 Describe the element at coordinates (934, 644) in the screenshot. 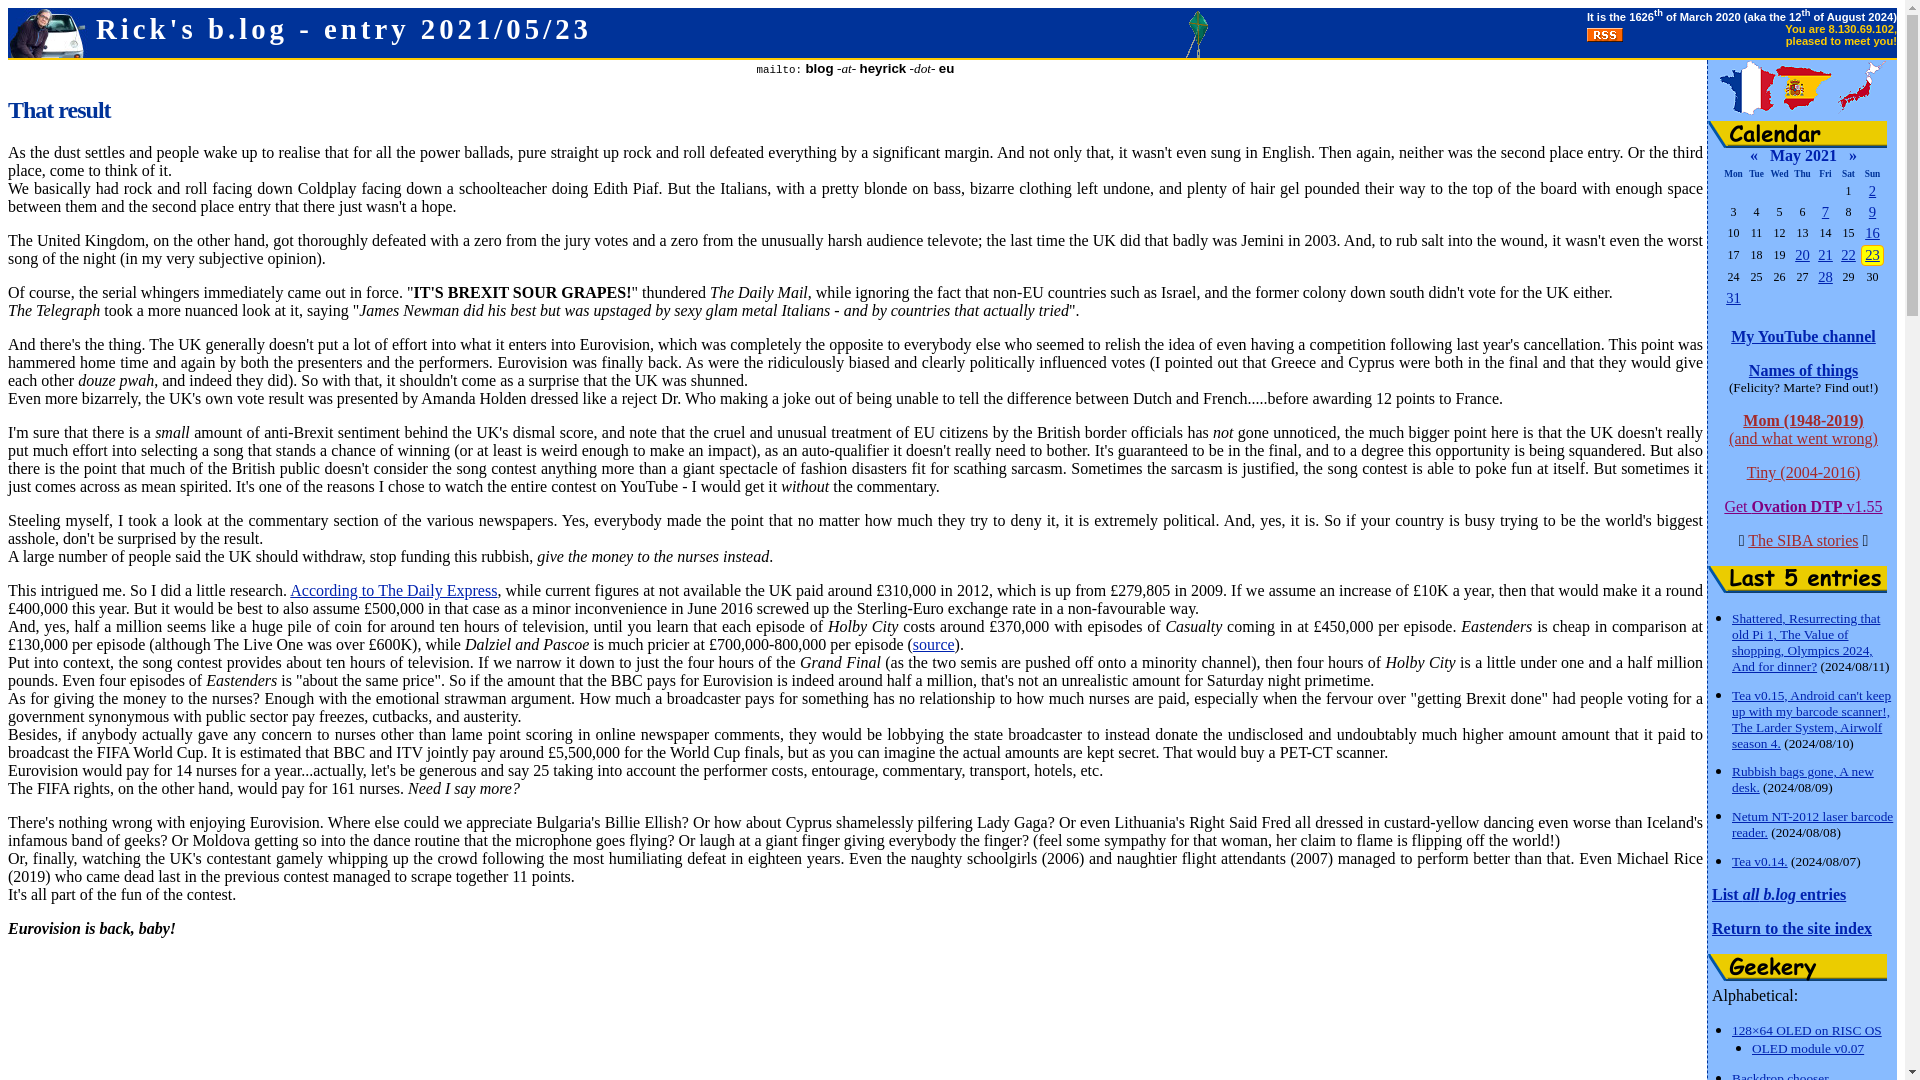

I see `source` at that location.